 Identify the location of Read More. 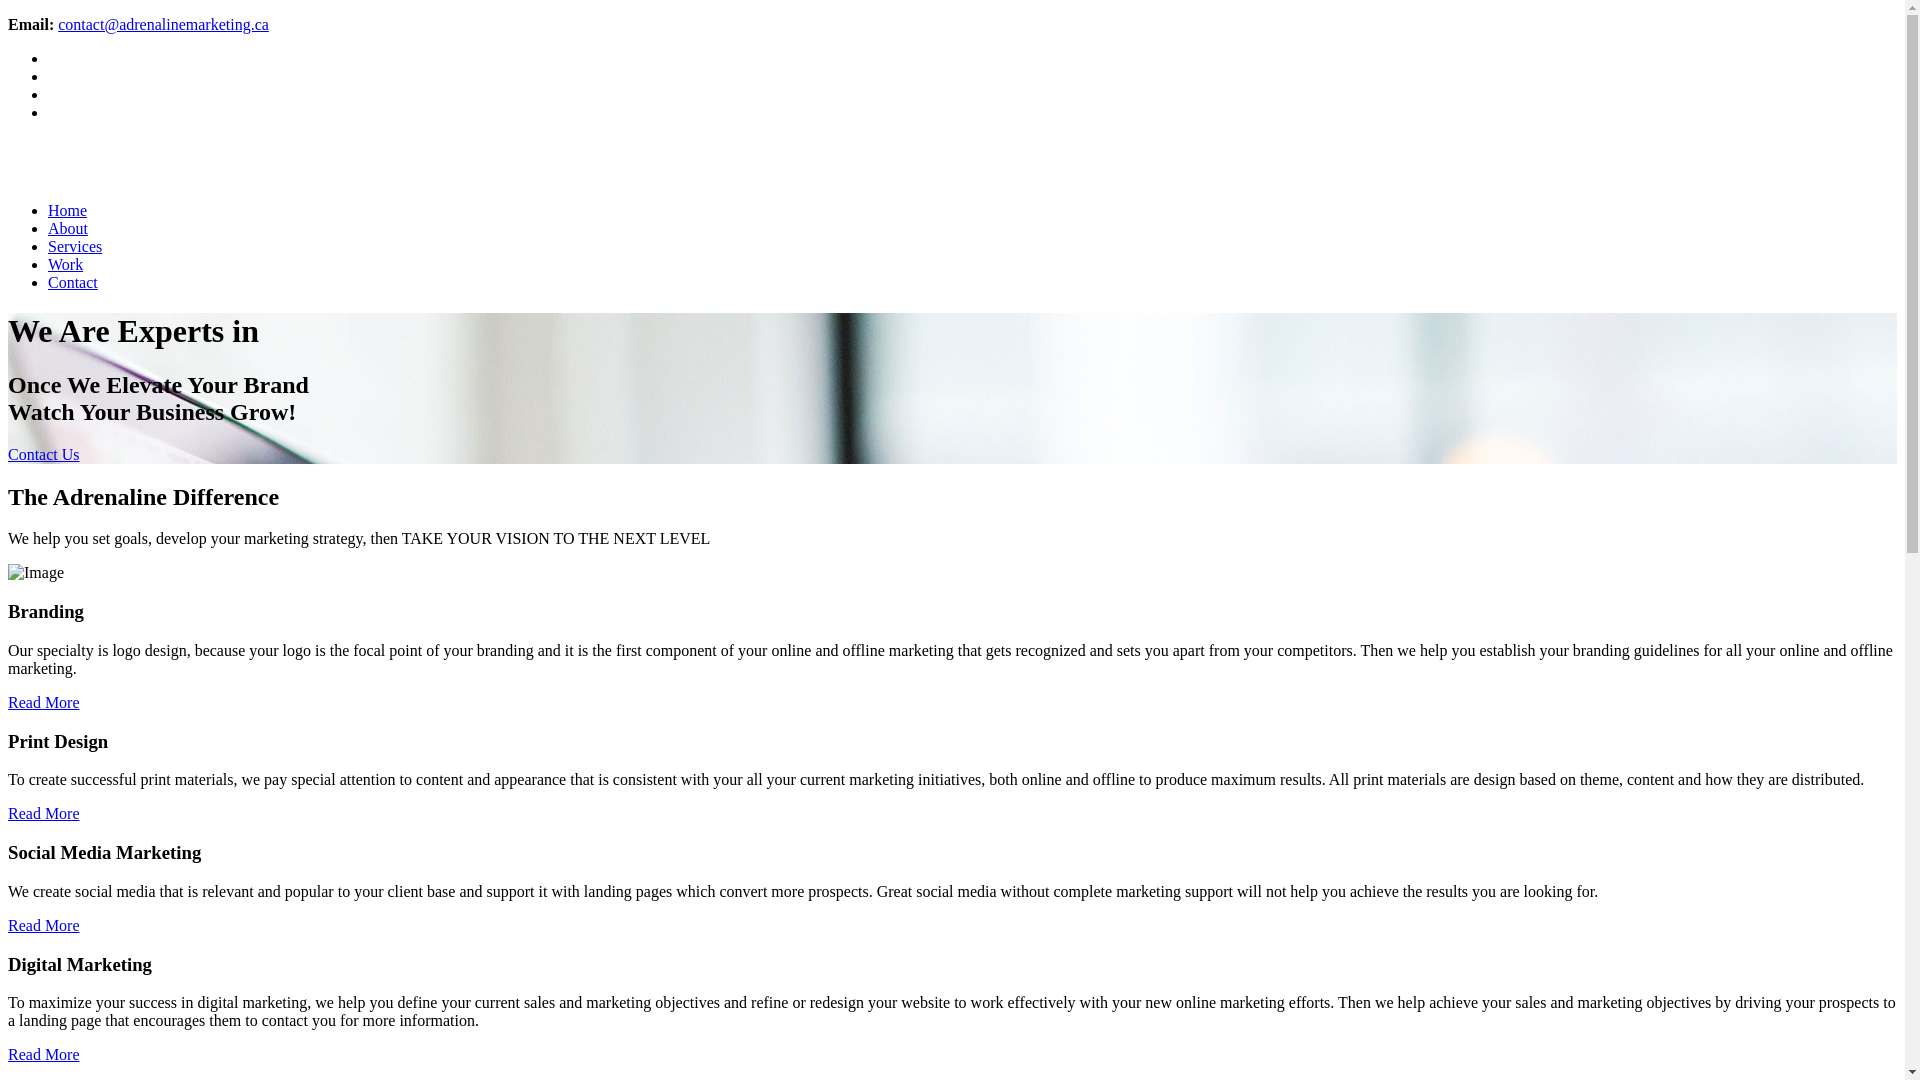
(44, 1054).